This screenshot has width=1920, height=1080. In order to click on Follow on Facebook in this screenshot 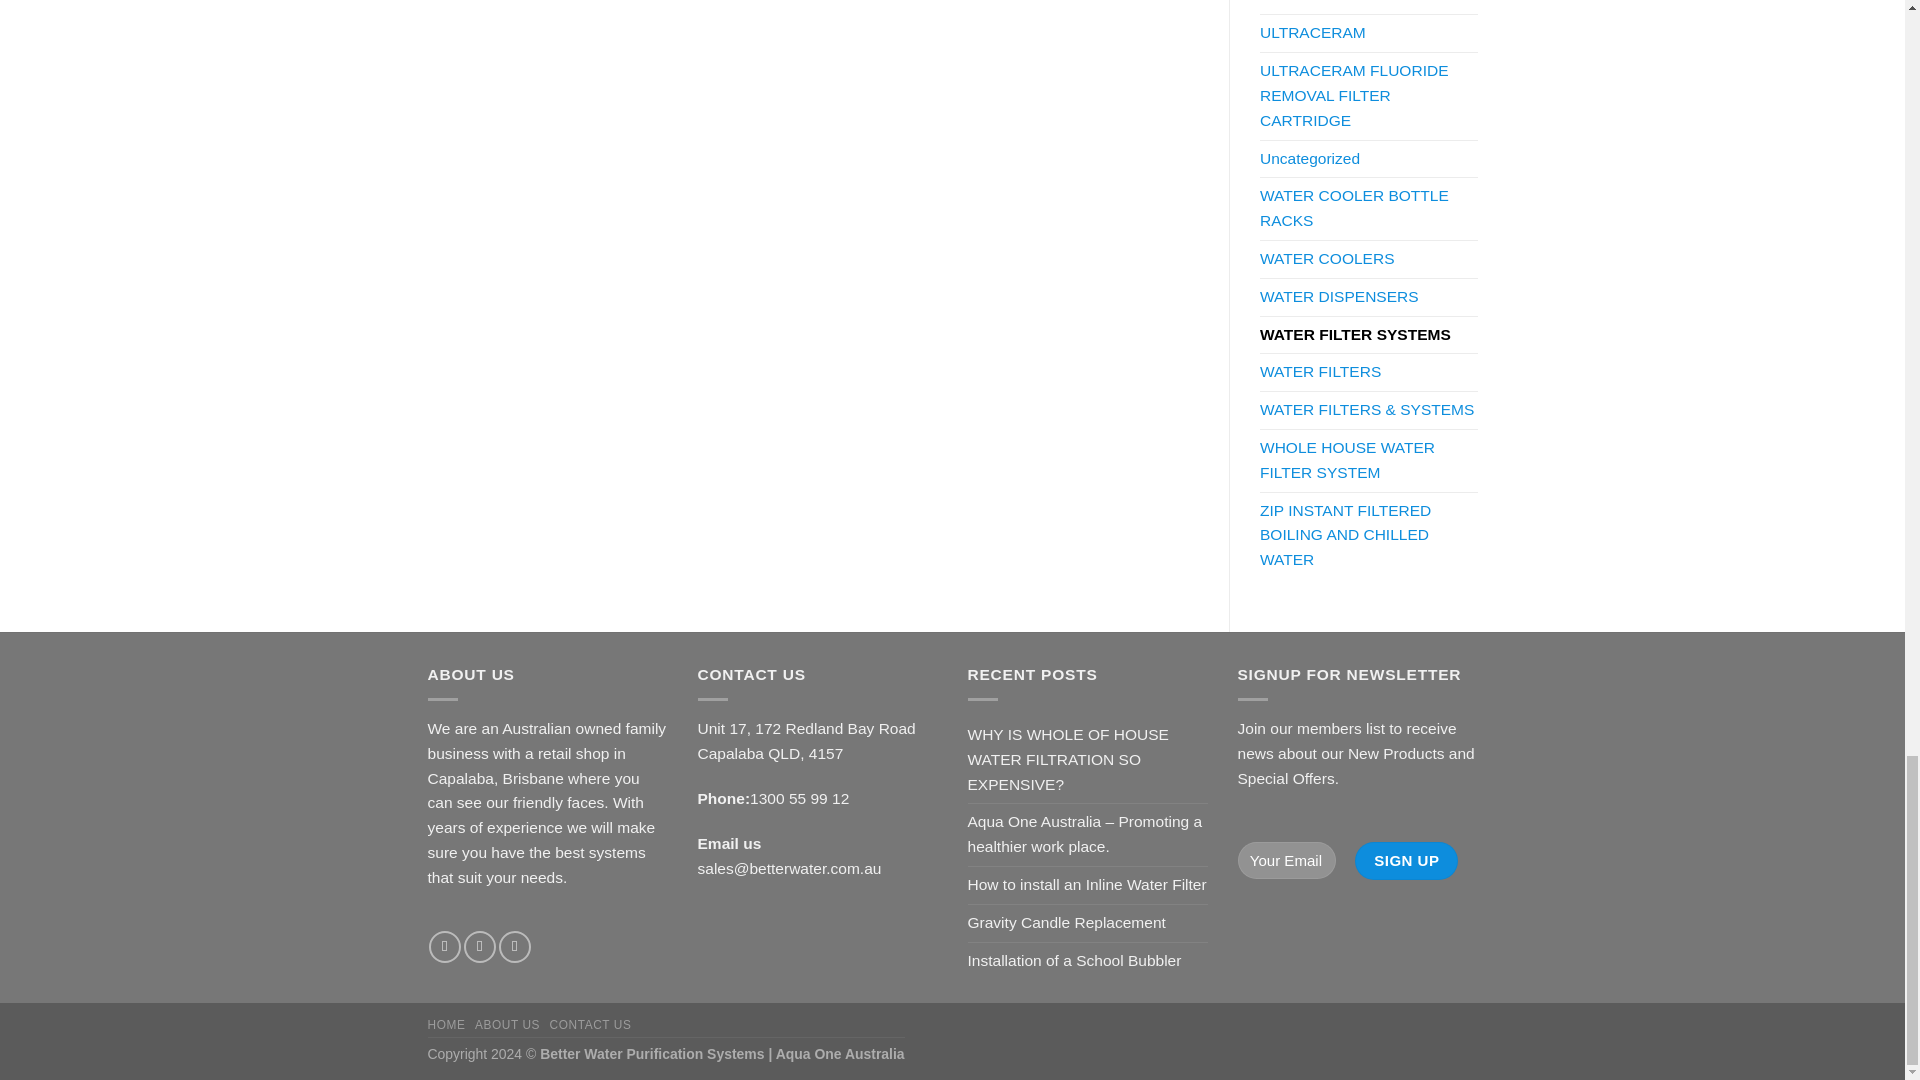, I will do `click(444, 946)`.